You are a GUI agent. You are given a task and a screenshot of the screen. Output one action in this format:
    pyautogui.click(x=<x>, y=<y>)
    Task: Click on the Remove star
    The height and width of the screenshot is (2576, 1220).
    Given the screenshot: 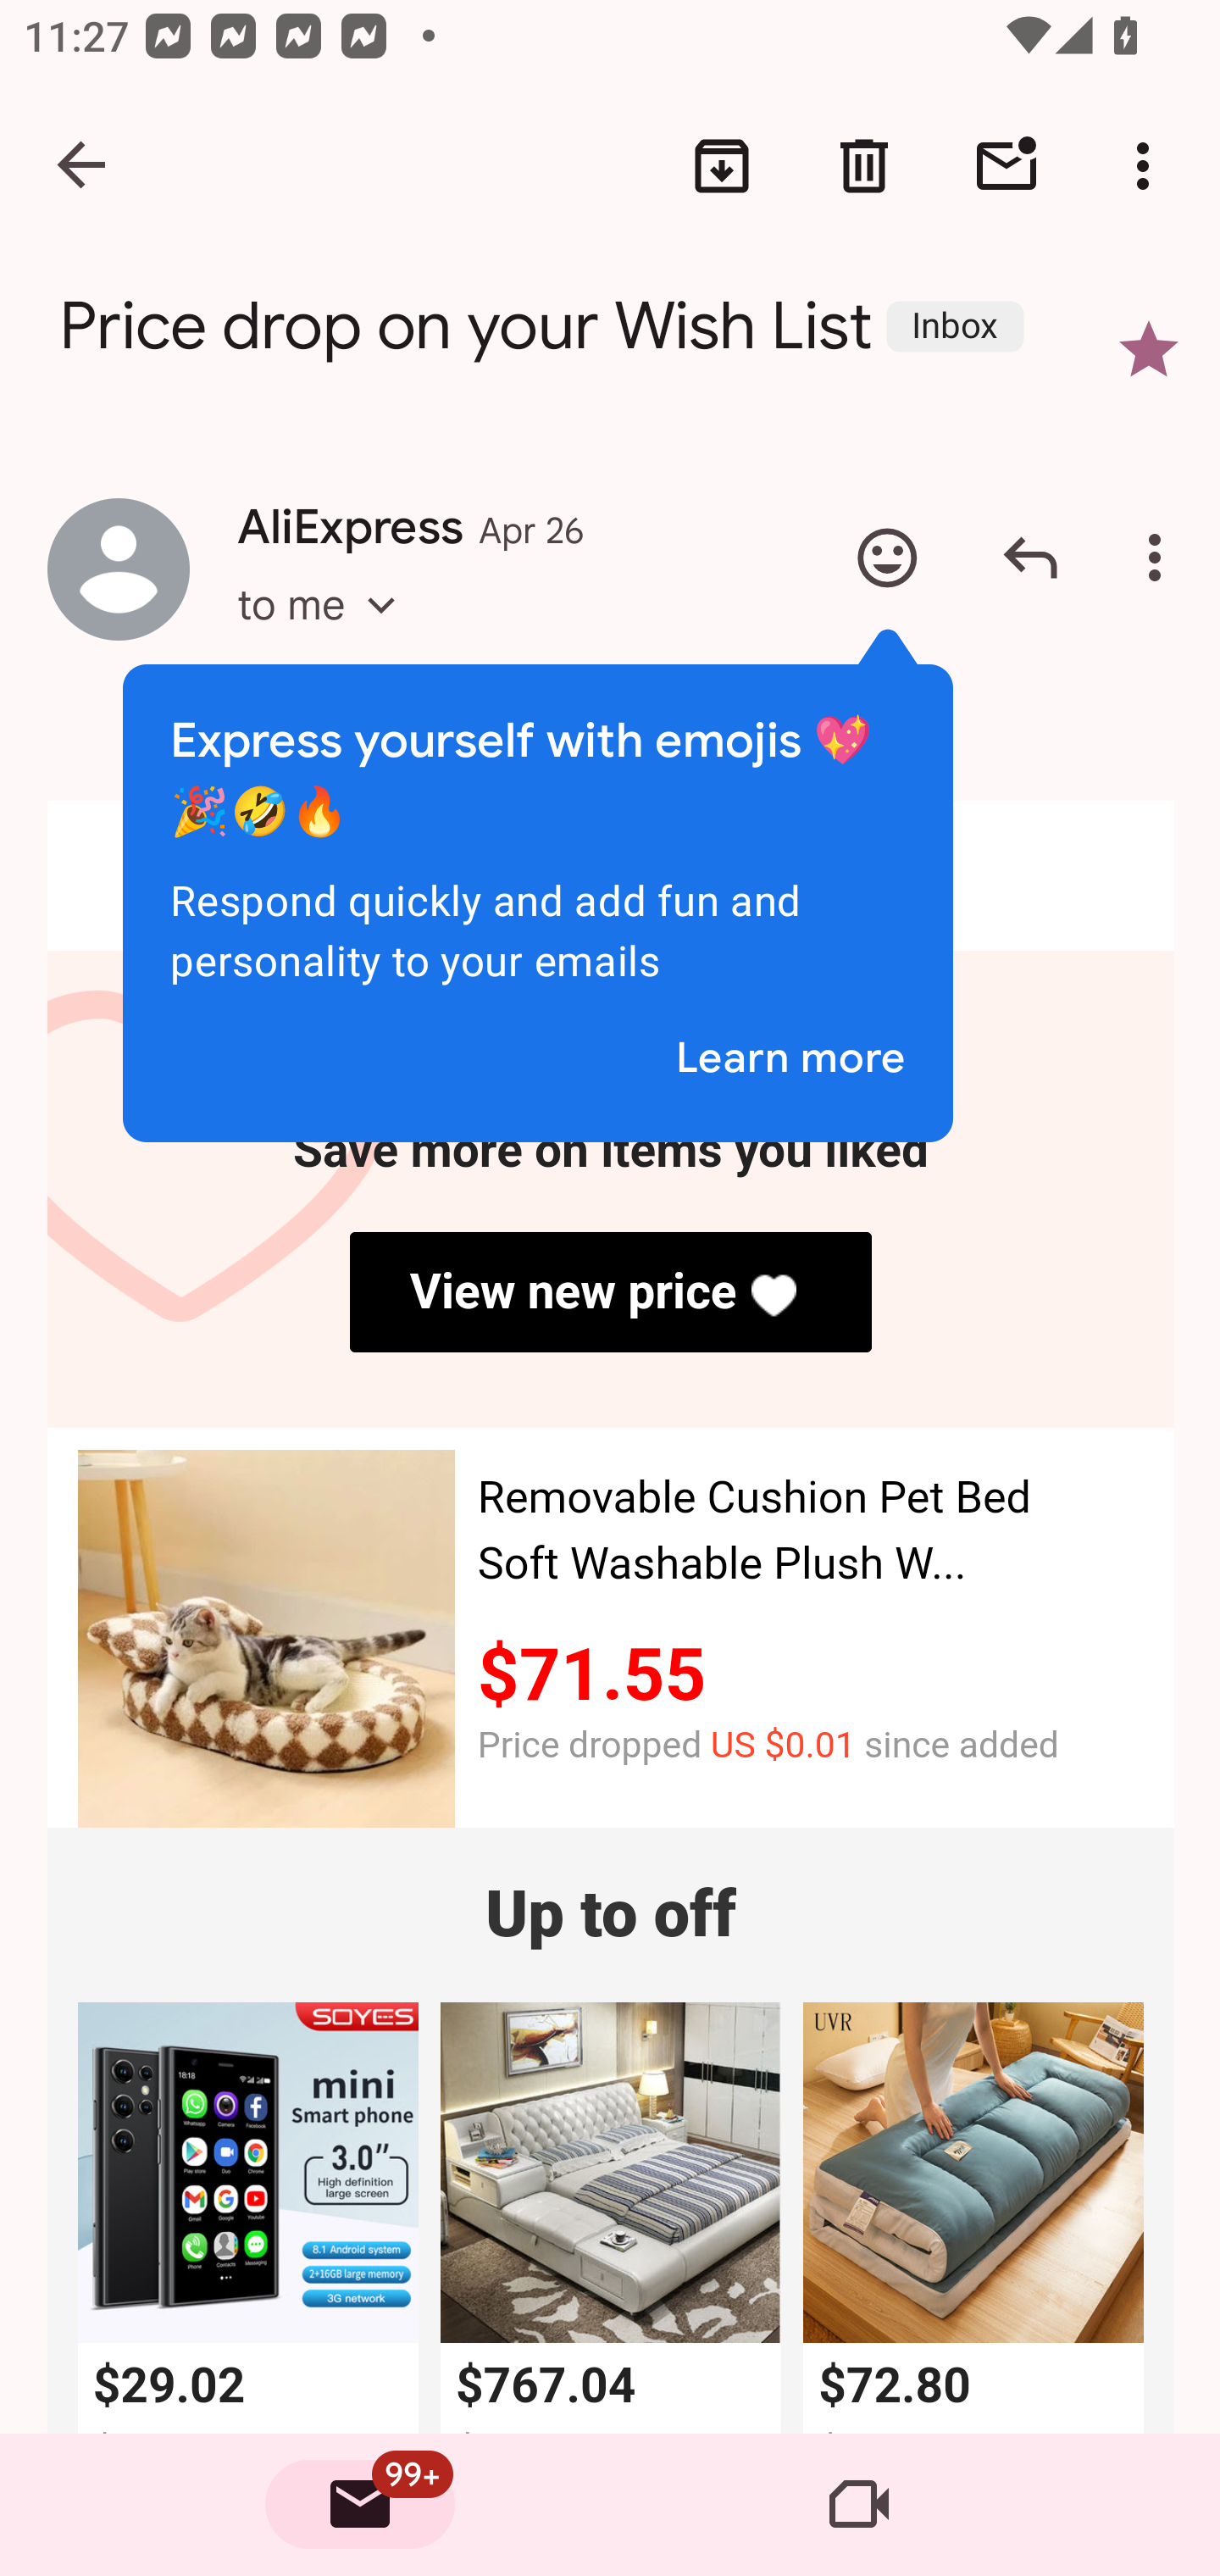 What is the action you would take?
    pyautogui.click(x=1149, y=349)
    